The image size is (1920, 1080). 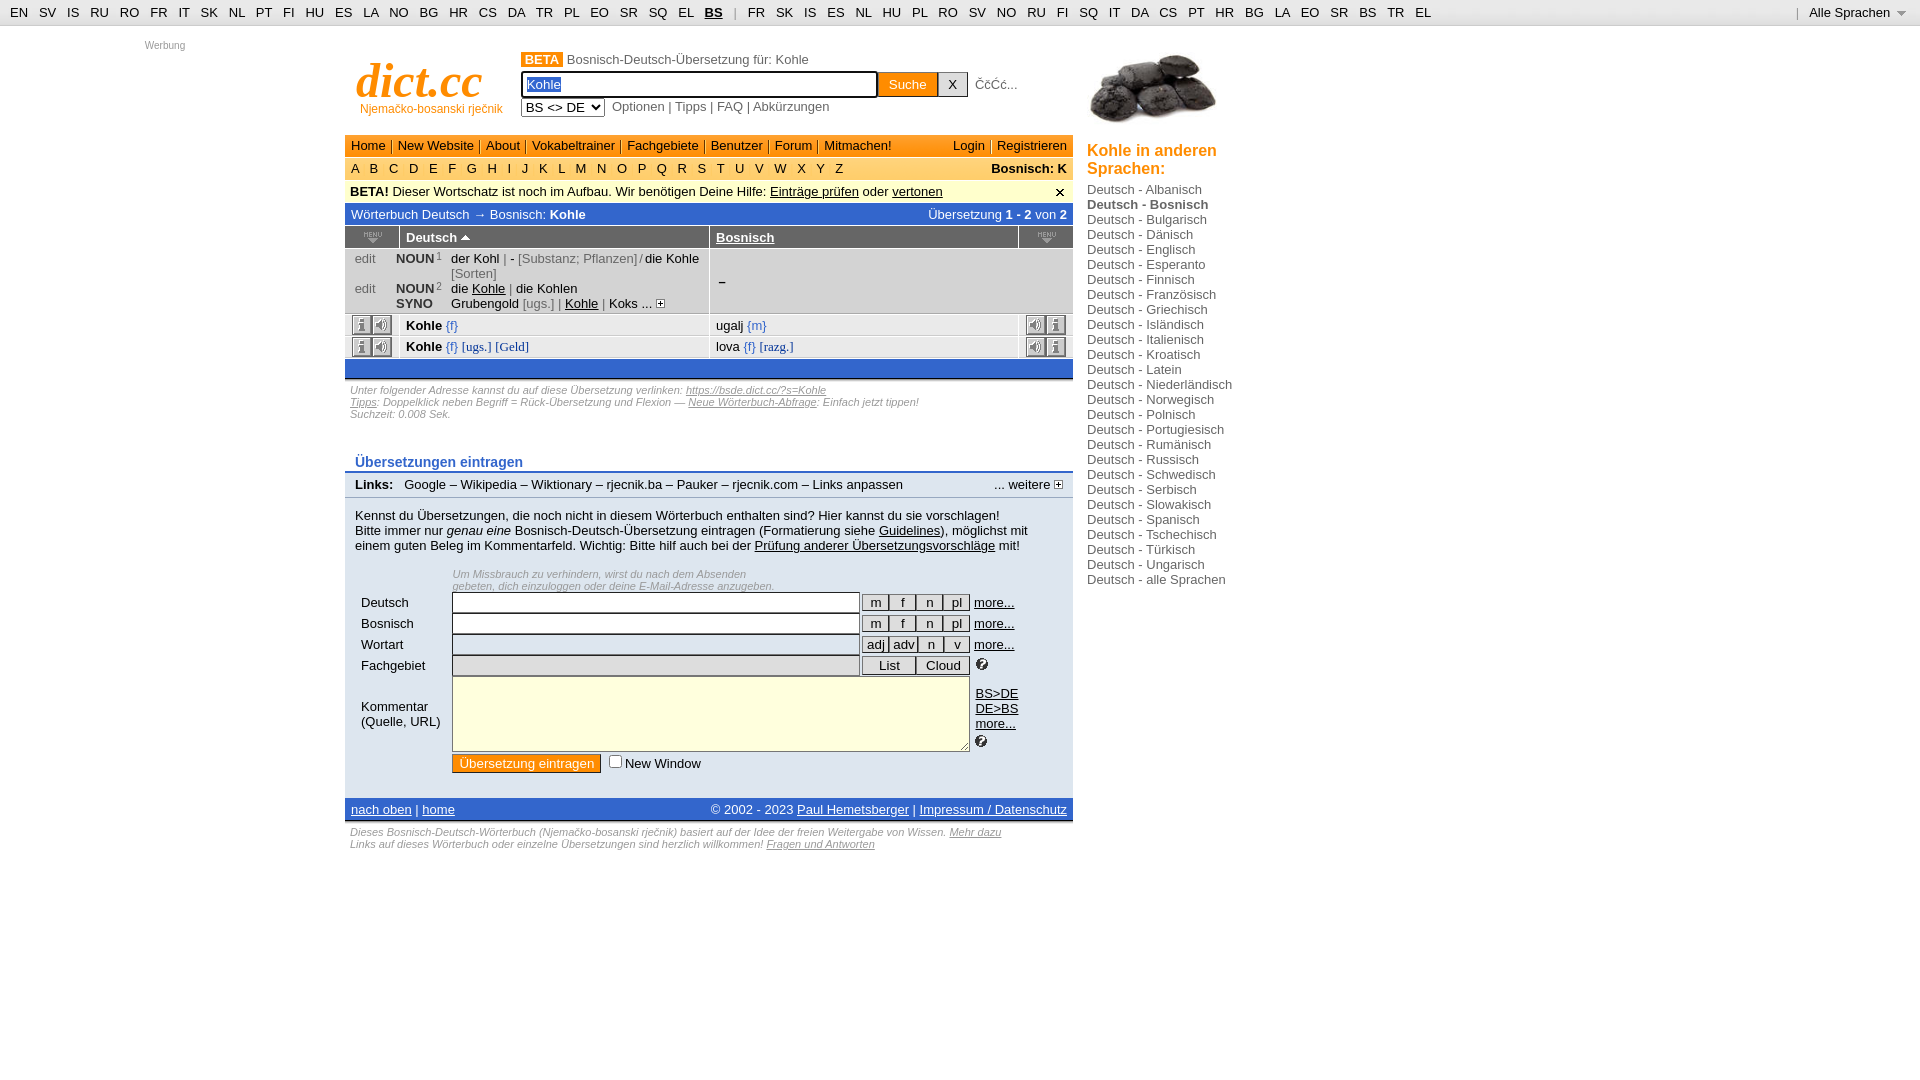 I want to click on Deutsch - Bosnisch, so click(x=1148, y=204).